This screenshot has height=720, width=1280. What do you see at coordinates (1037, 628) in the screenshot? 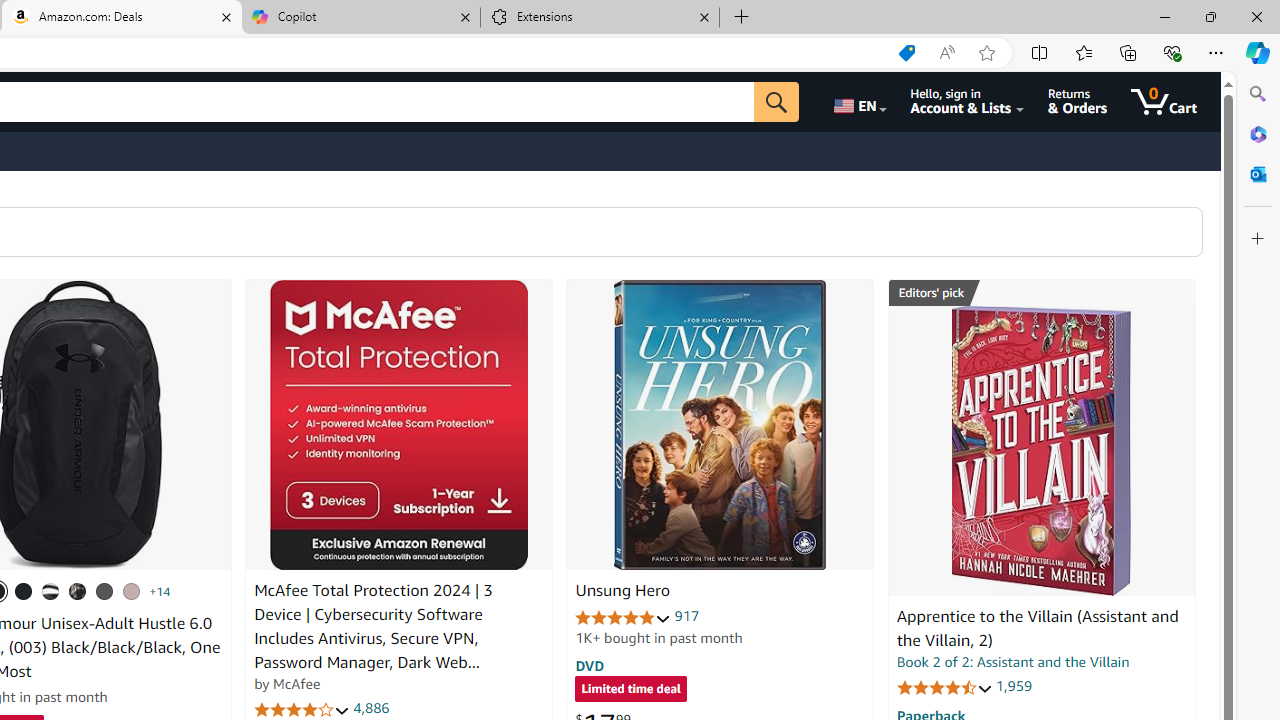
I see `Apprentice to the Villain (Assistant and the Villain, 2)` at bounding box center [1037, 628].